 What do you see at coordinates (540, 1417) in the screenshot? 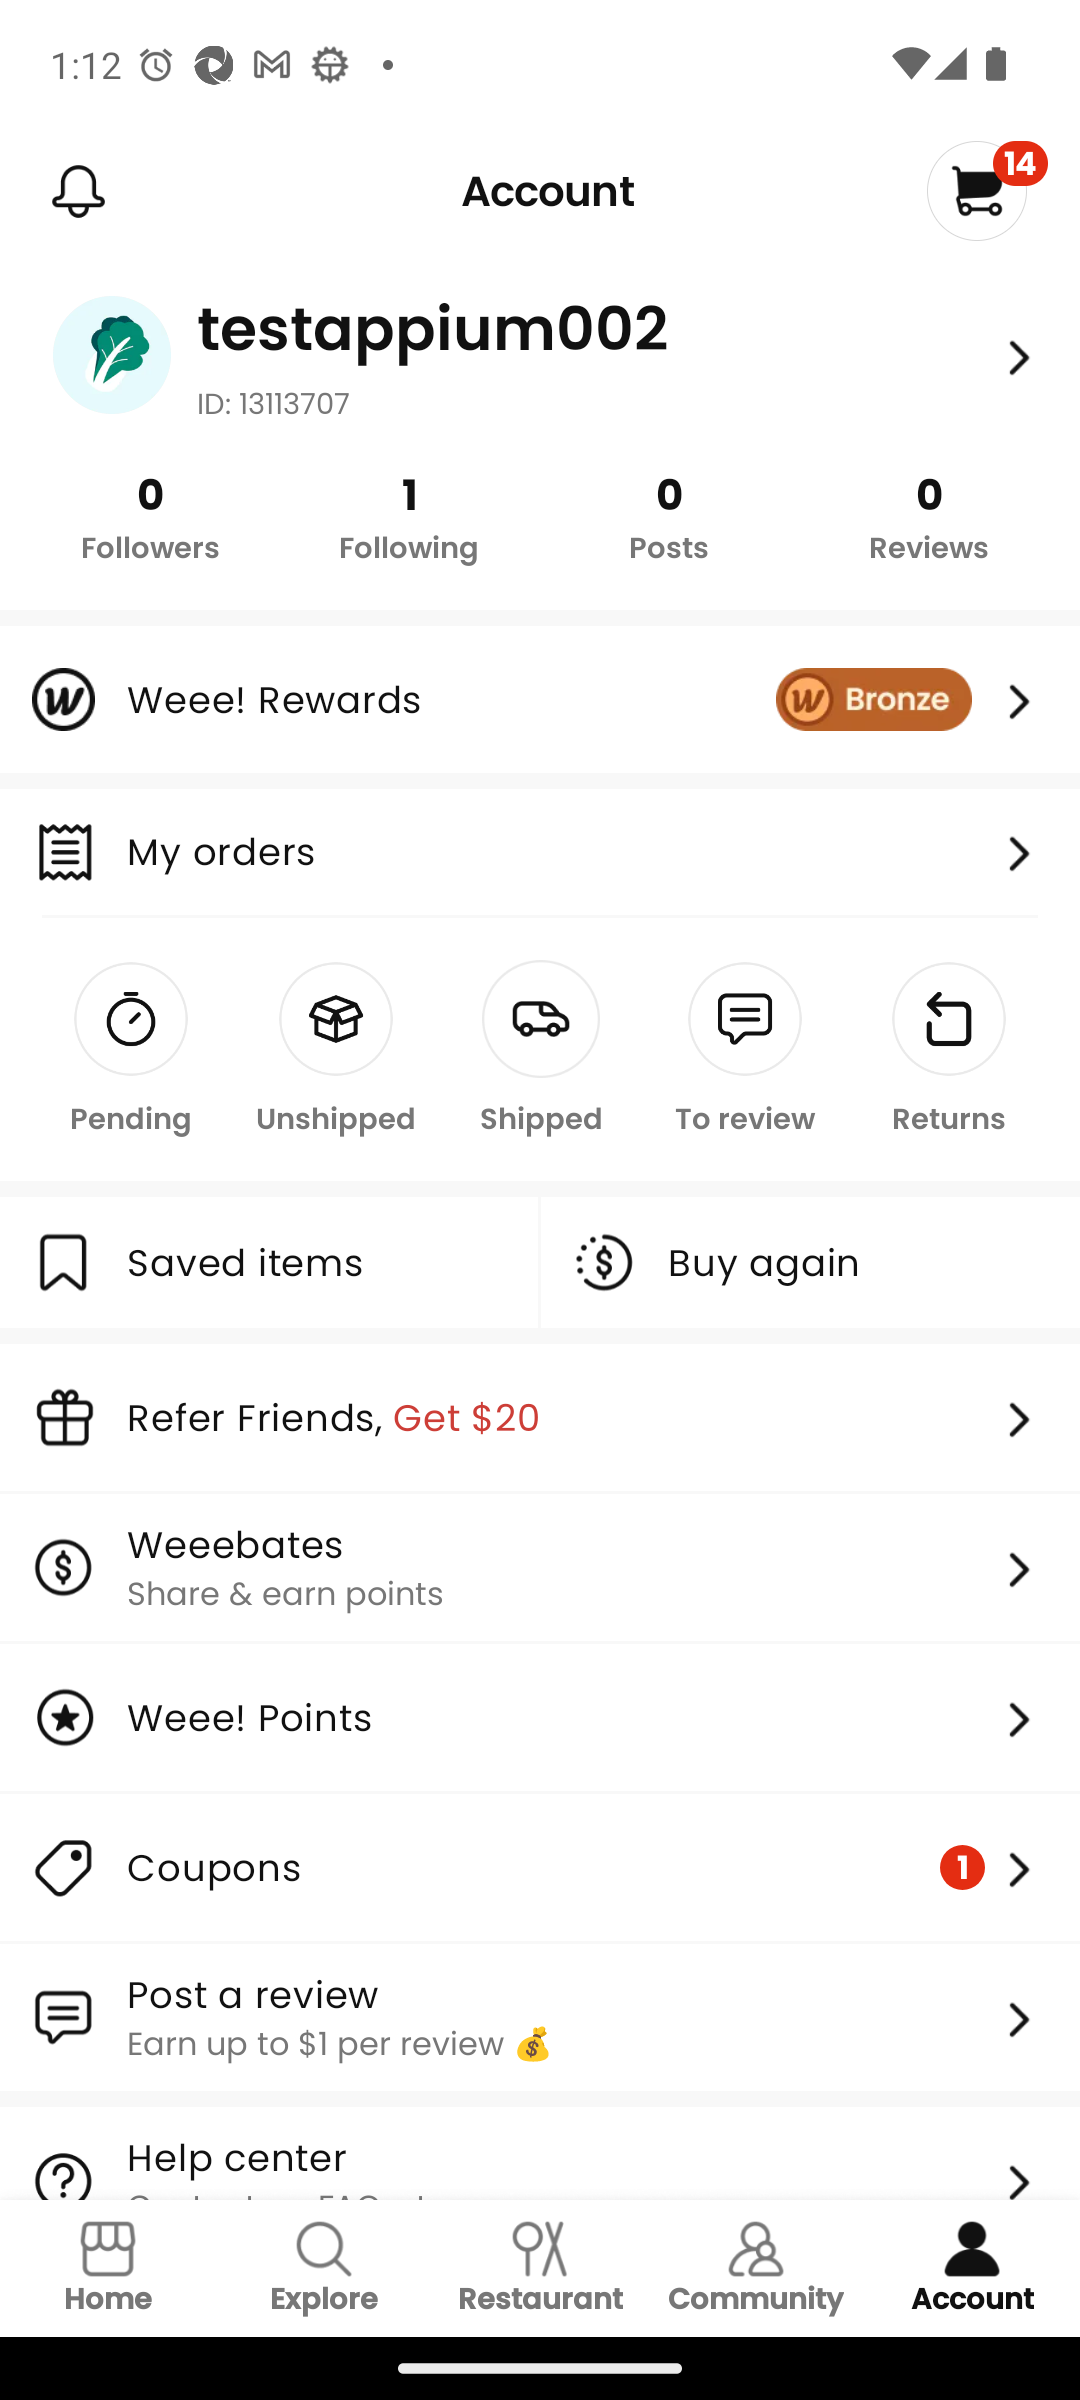
I see `Refer Friends, Get $20` at bounding box center [540, 1417].